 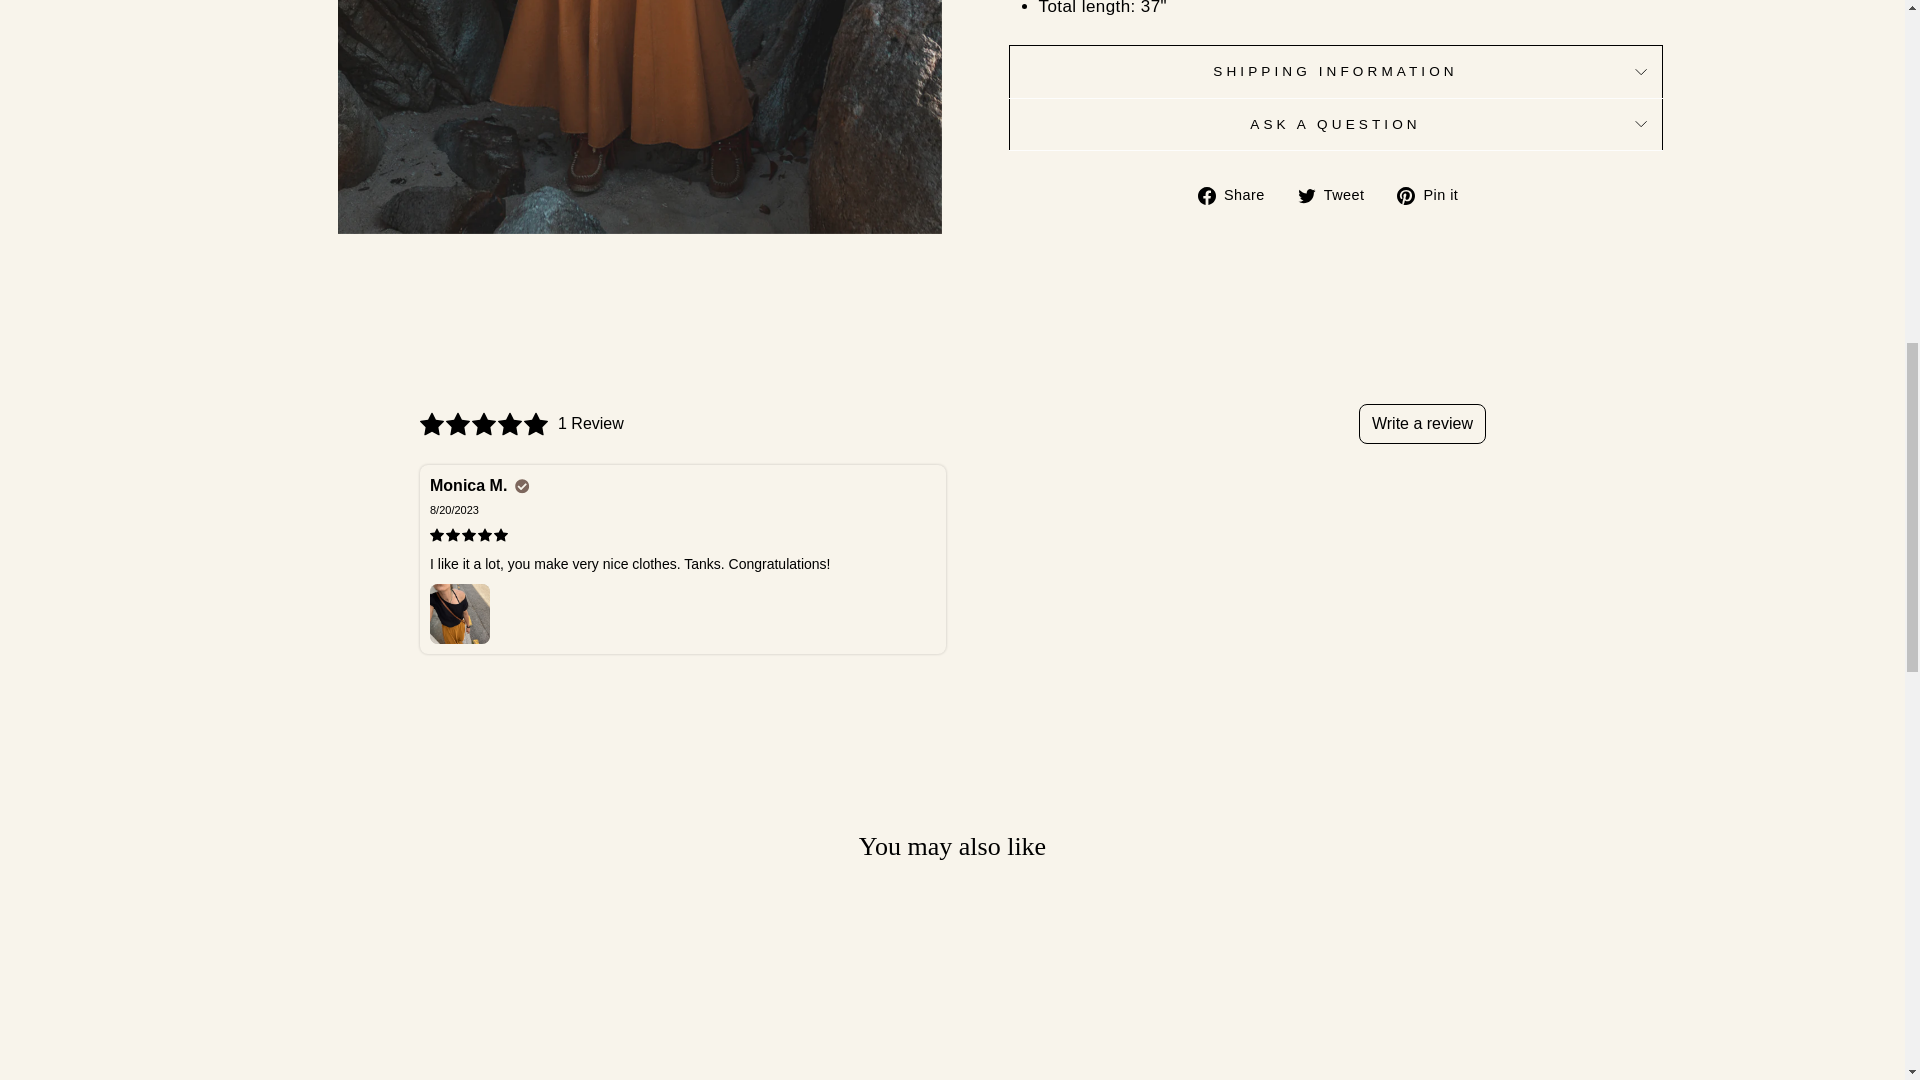 I want to click on Share on Facebook, so click(x=1239, y=194).